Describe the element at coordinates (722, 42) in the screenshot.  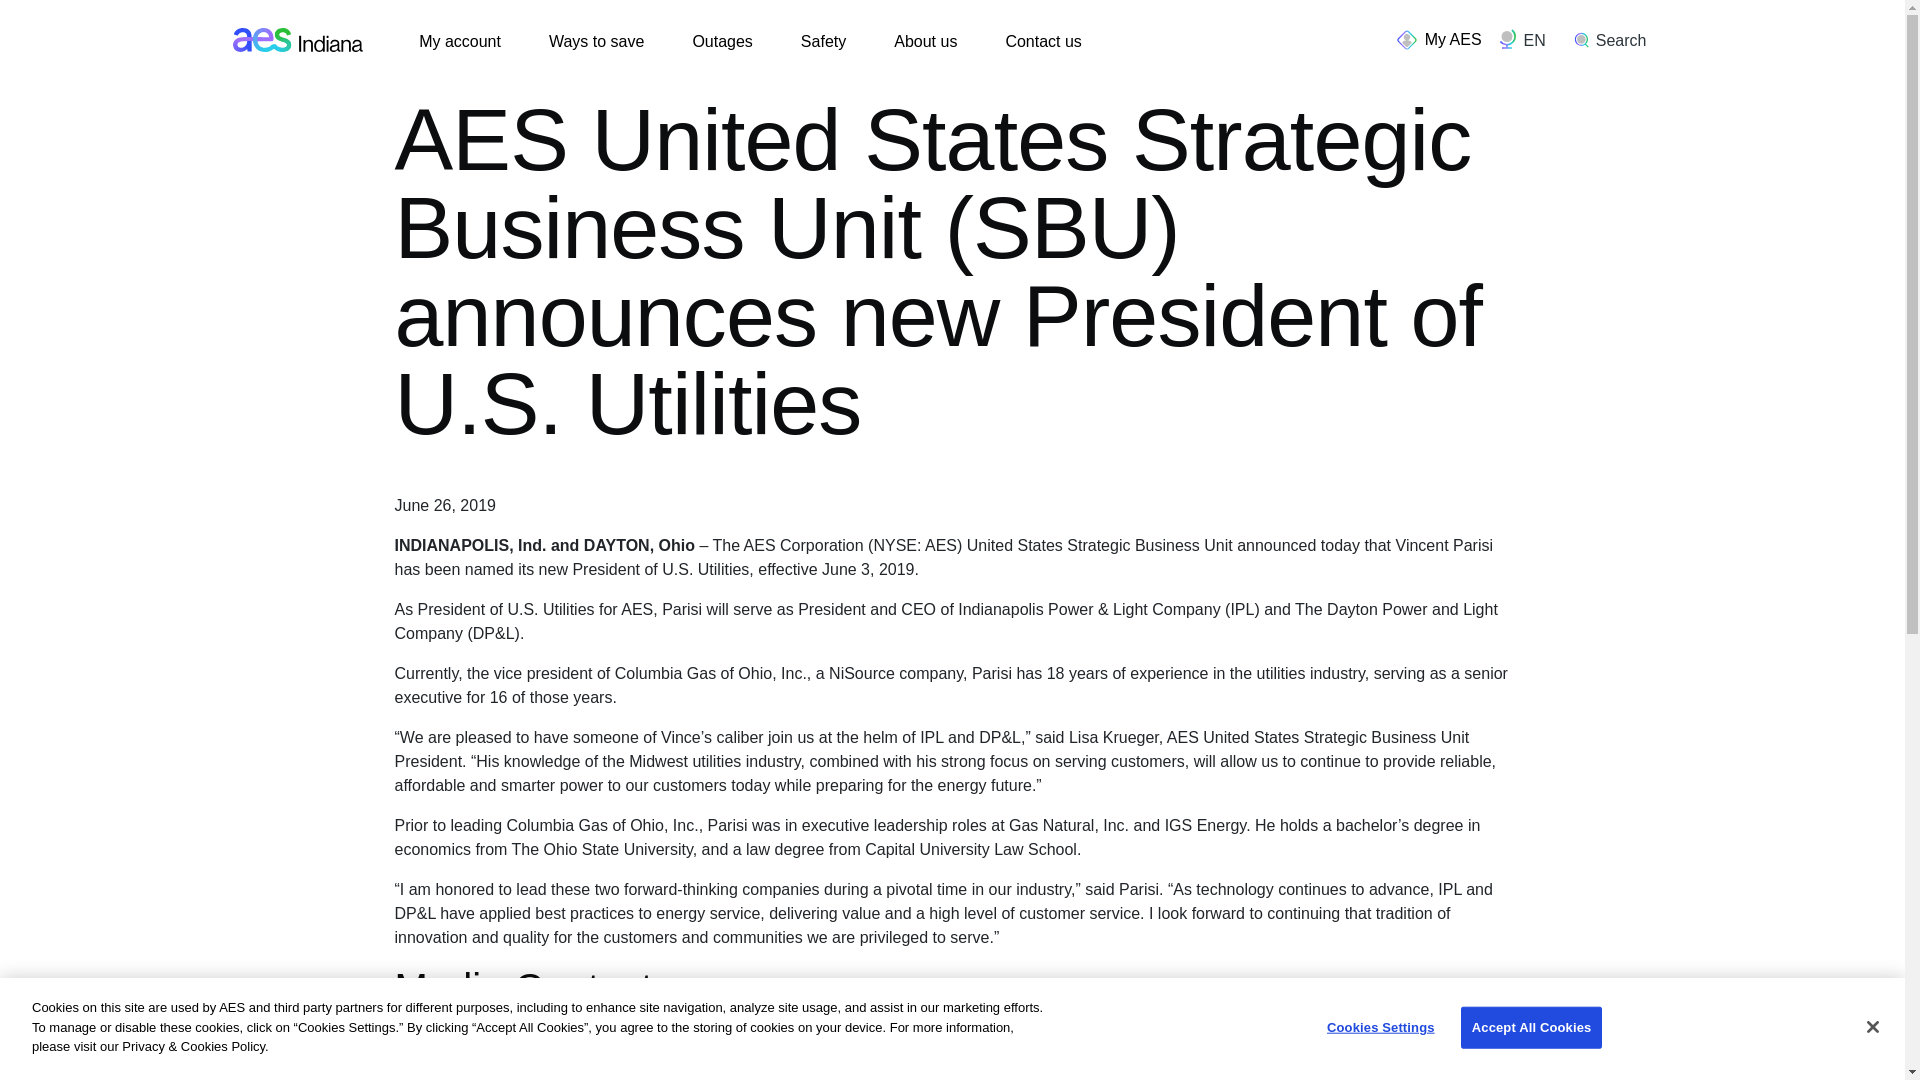
I see `Outages` at that location.